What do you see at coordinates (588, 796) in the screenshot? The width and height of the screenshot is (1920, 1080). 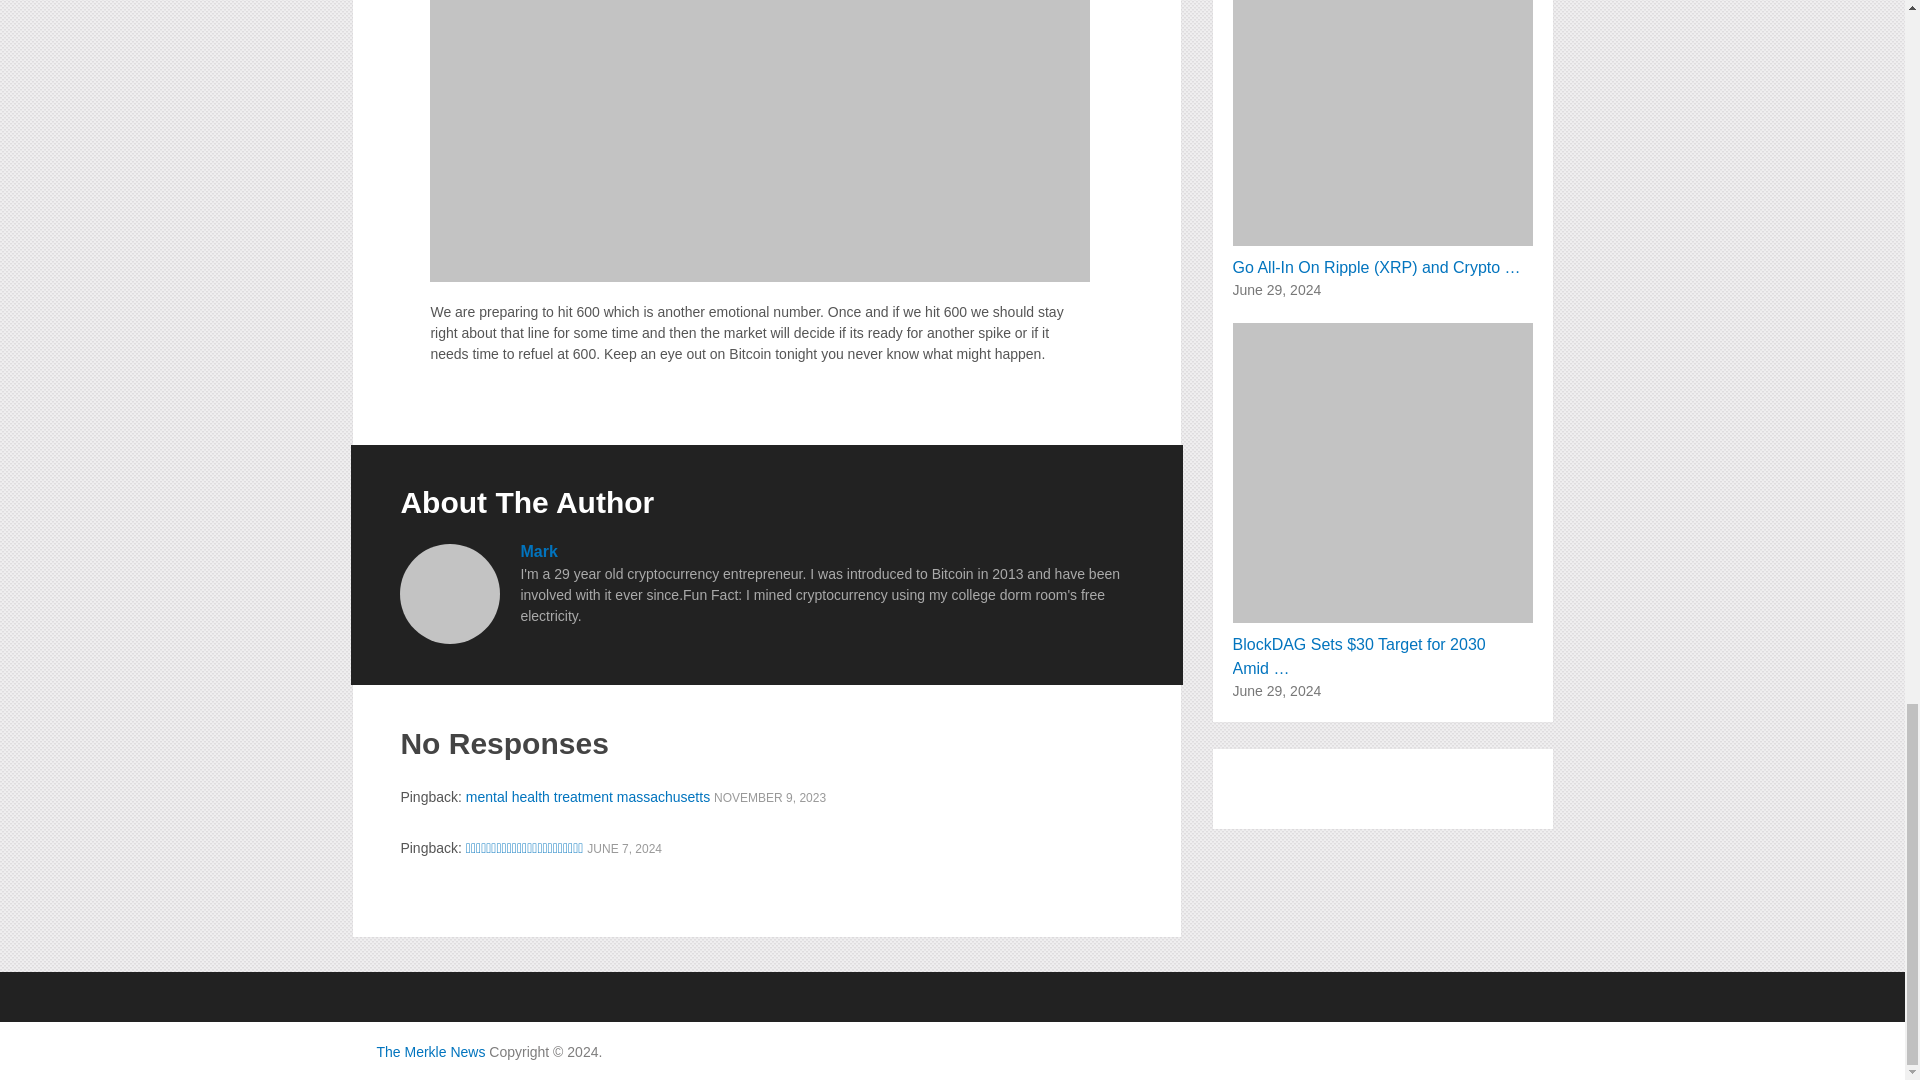 I see `mental health treatment massachusetts` at bounding box center [588, 796].